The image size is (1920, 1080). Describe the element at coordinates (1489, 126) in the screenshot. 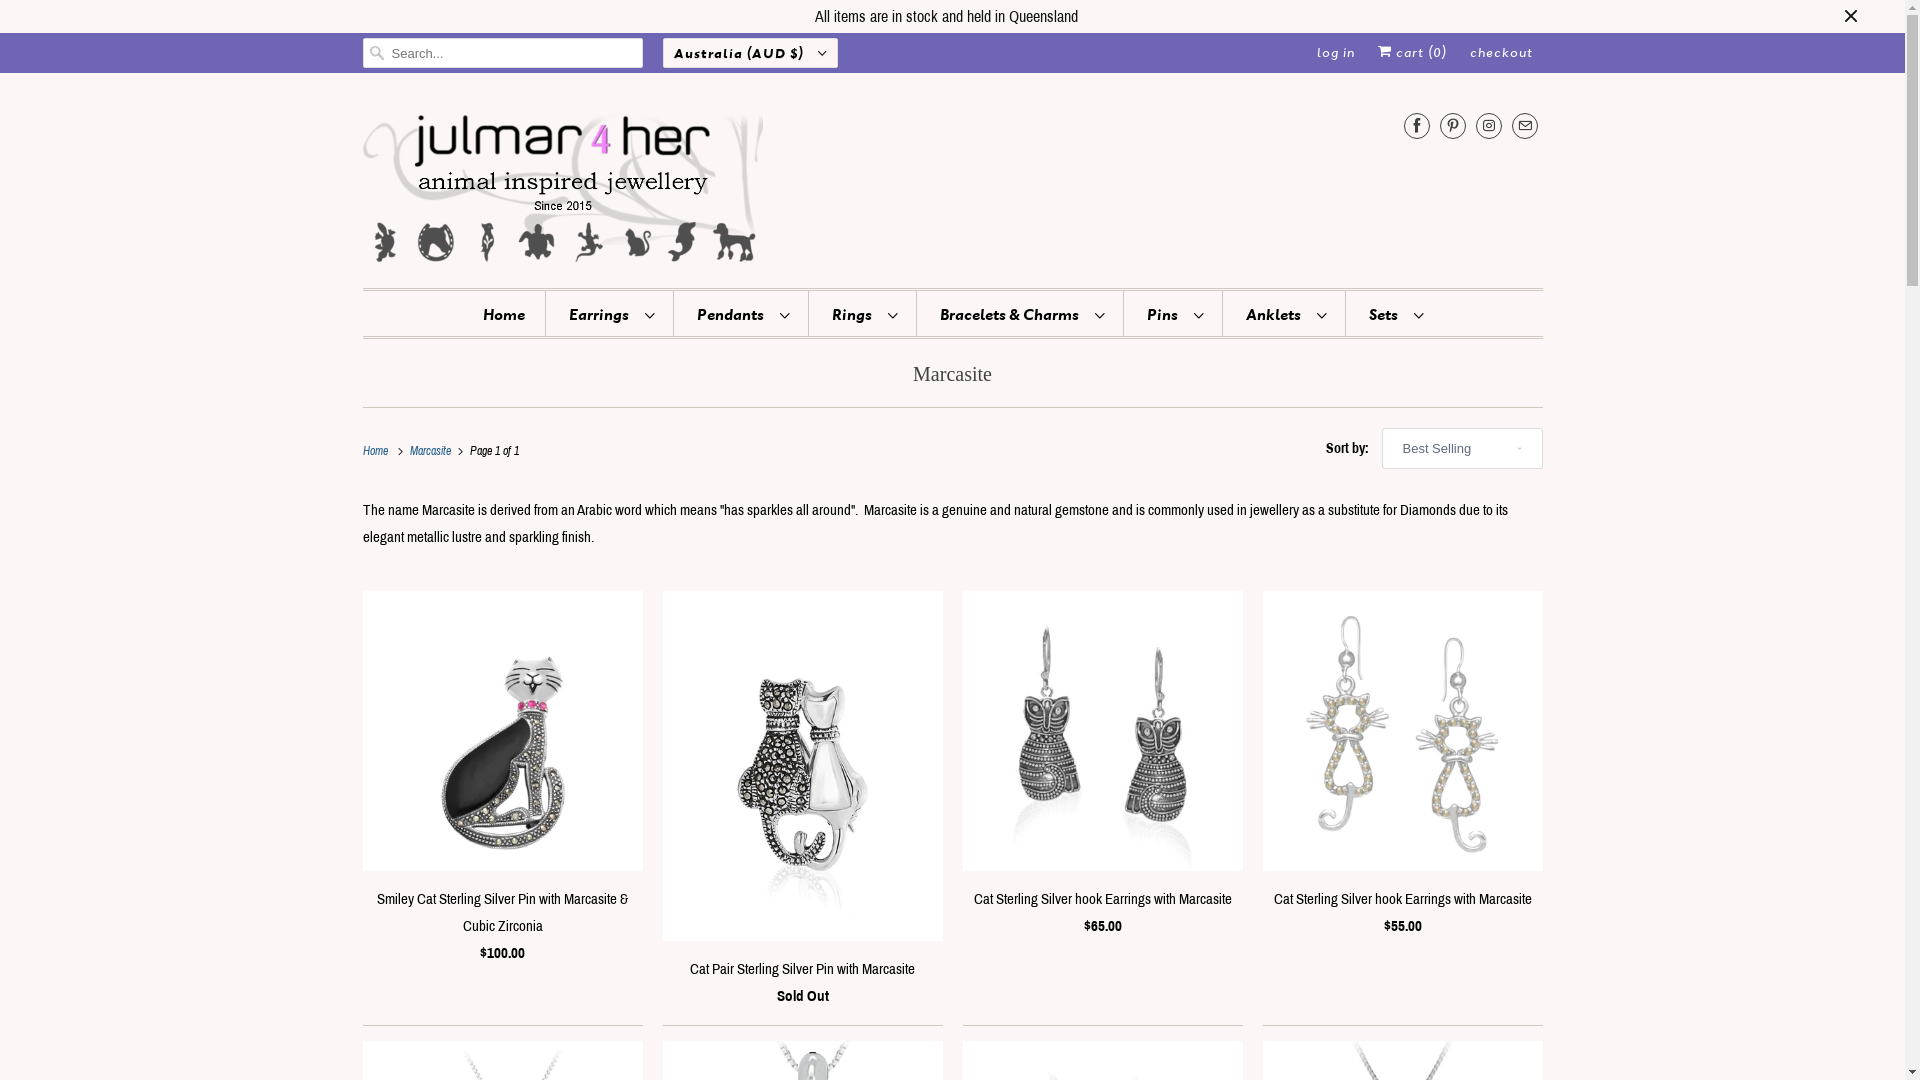

I see `Julmar 4 Her on Instagram` at that location.